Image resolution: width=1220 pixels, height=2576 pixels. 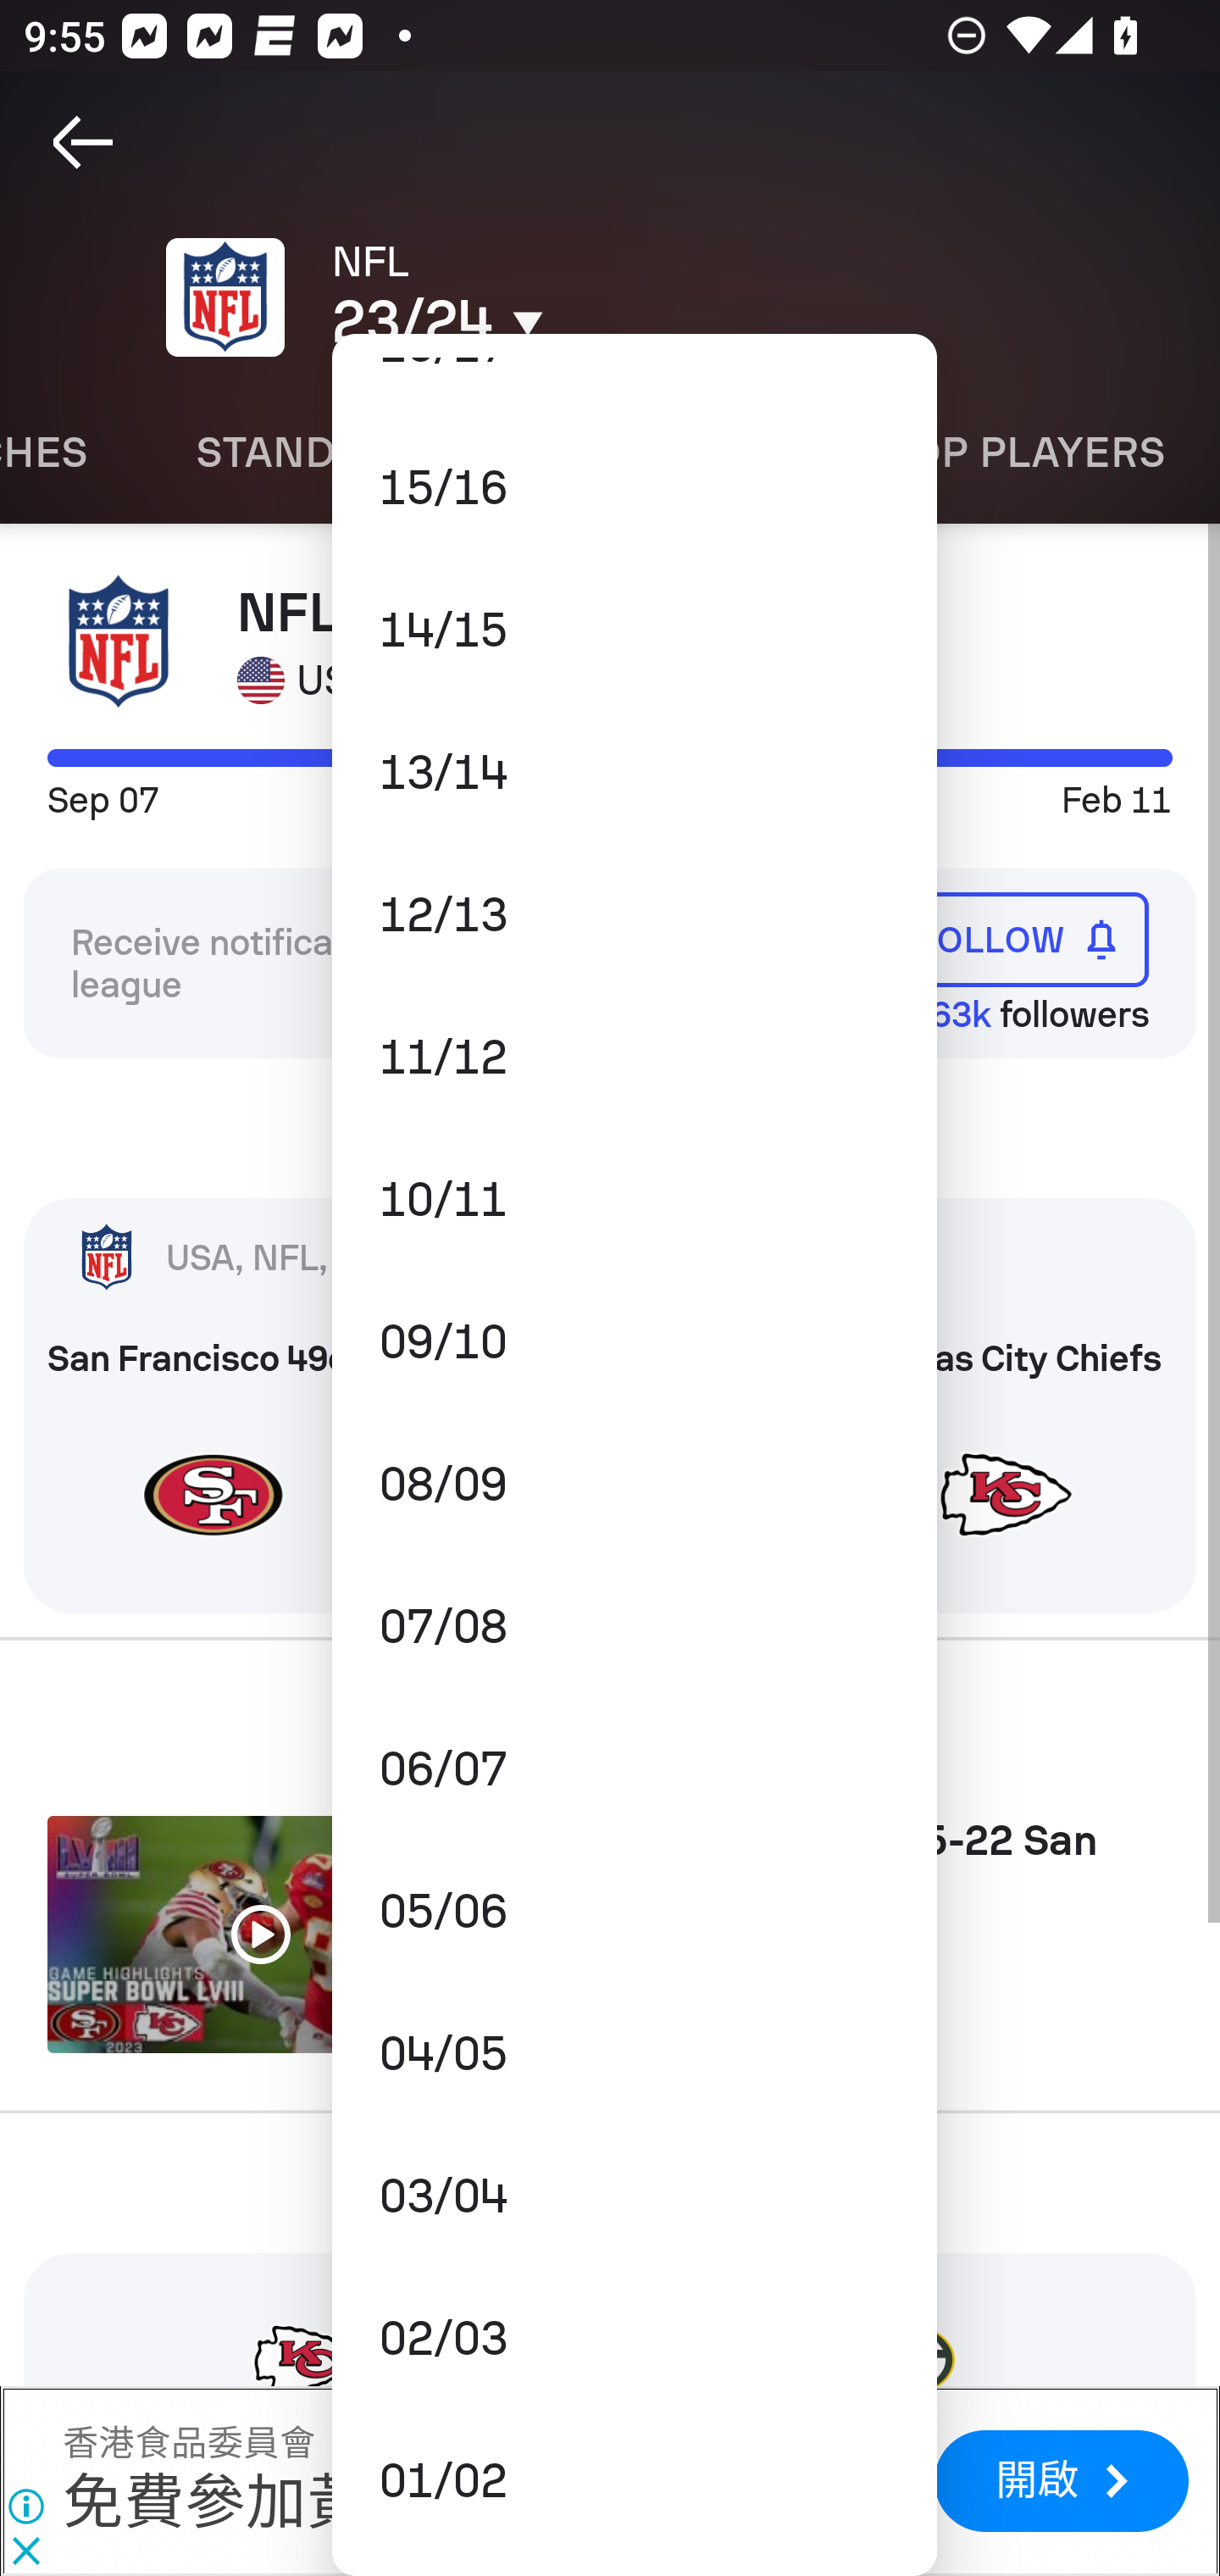 I want to click on 12/13, so click(x=634, y=915).